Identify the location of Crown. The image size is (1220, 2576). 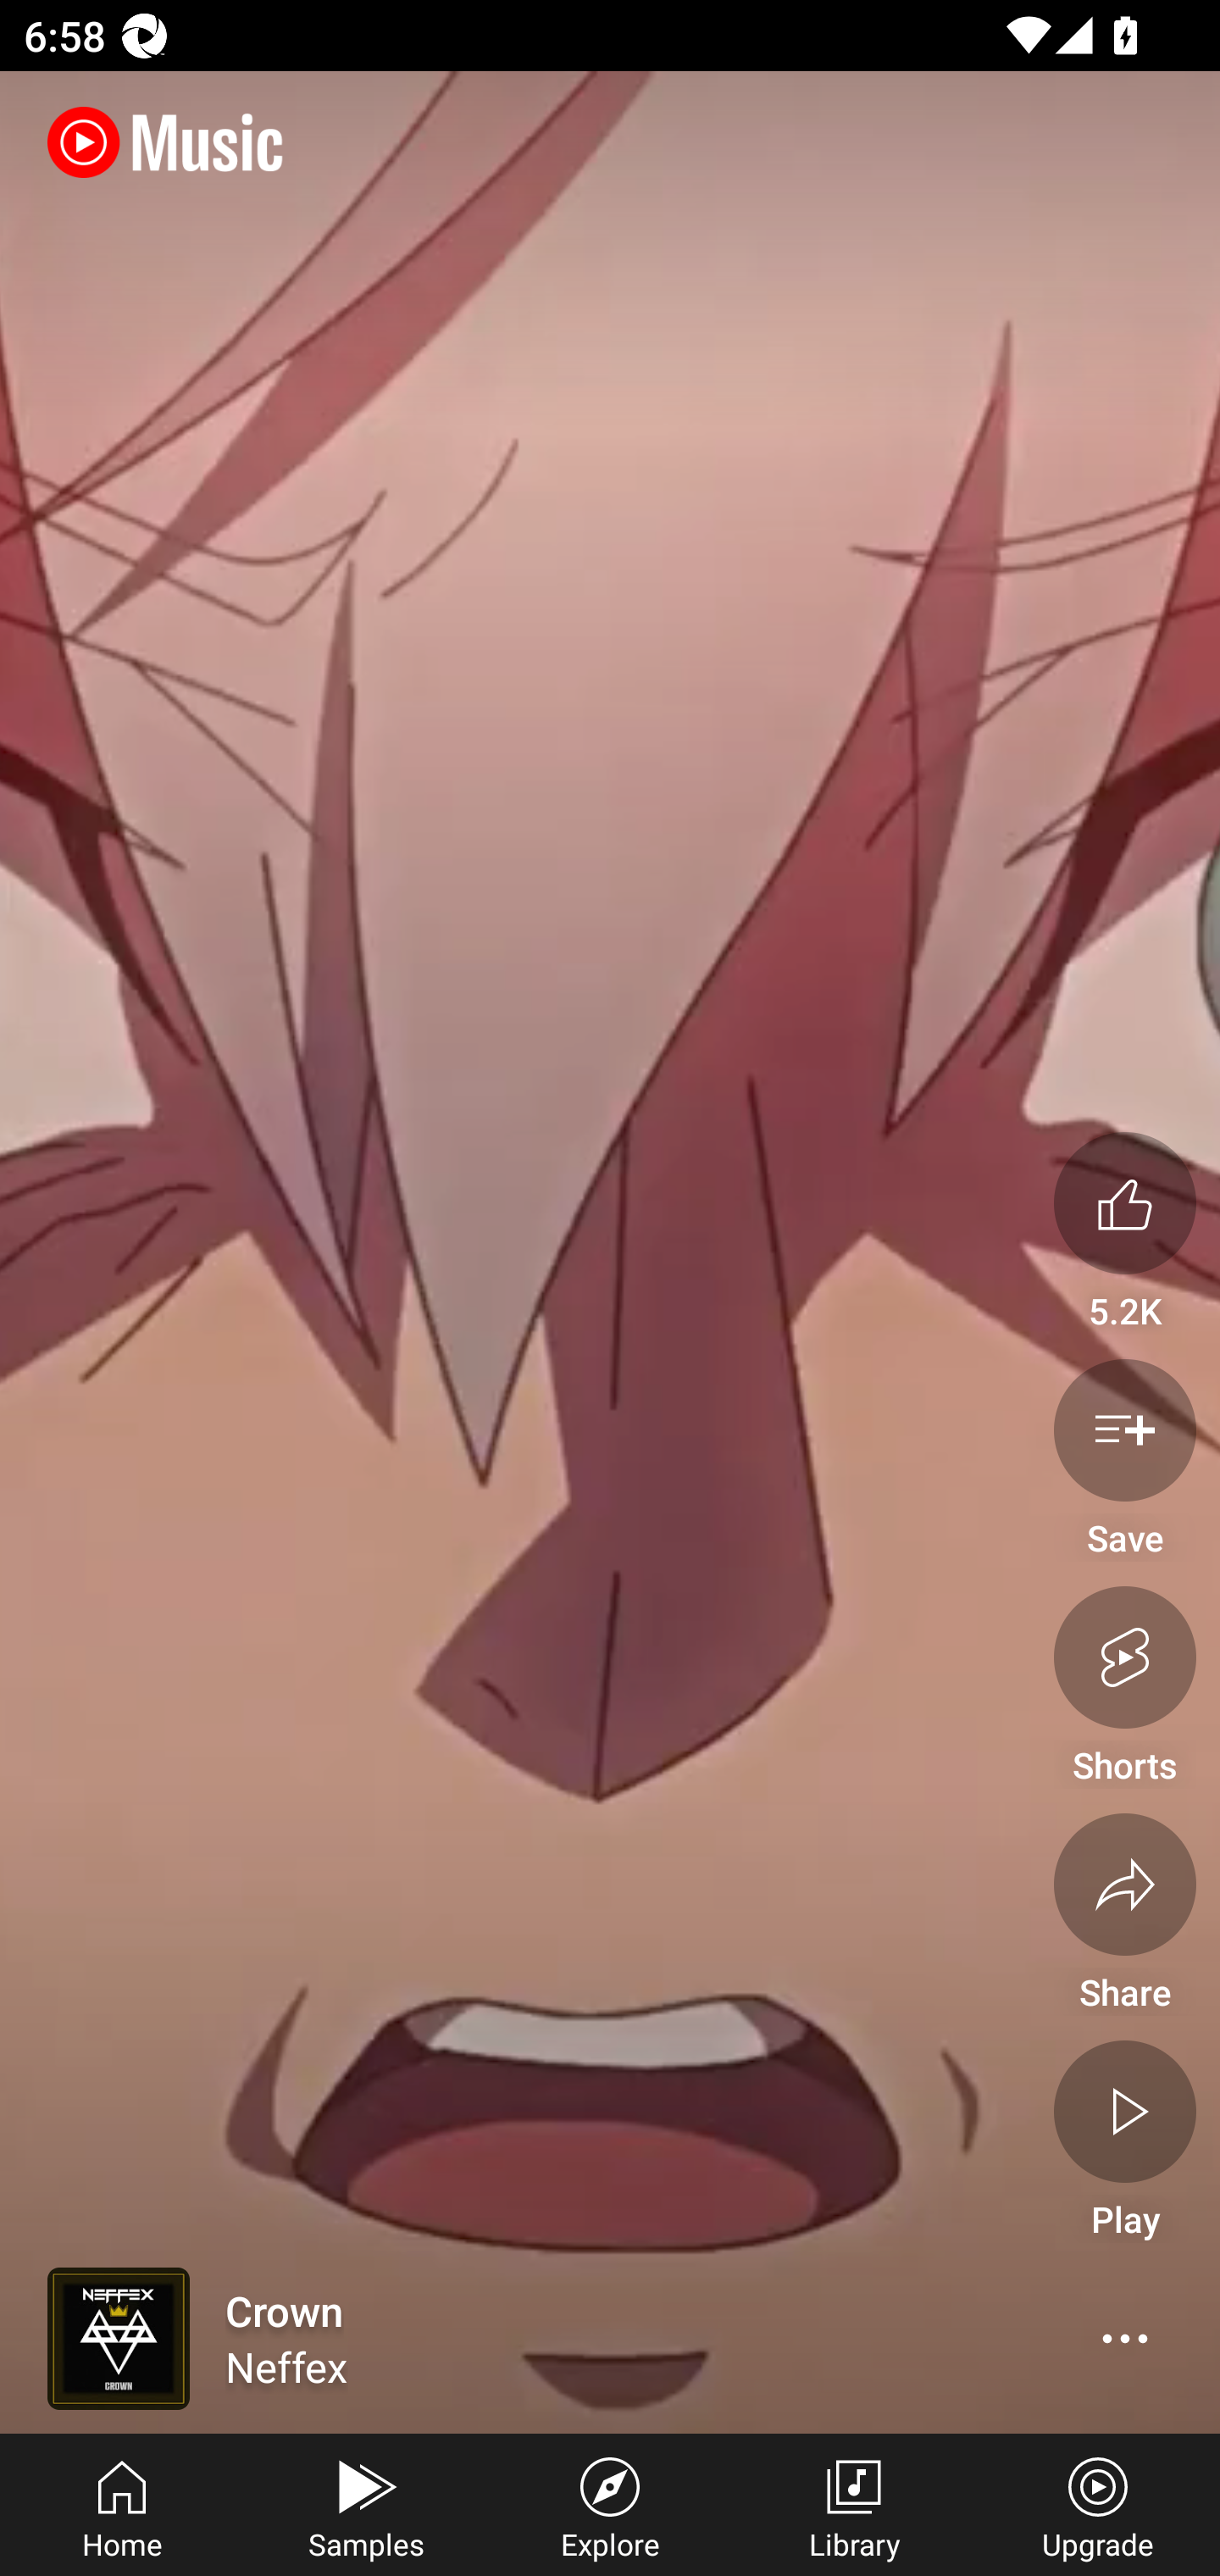
(480, 2339).